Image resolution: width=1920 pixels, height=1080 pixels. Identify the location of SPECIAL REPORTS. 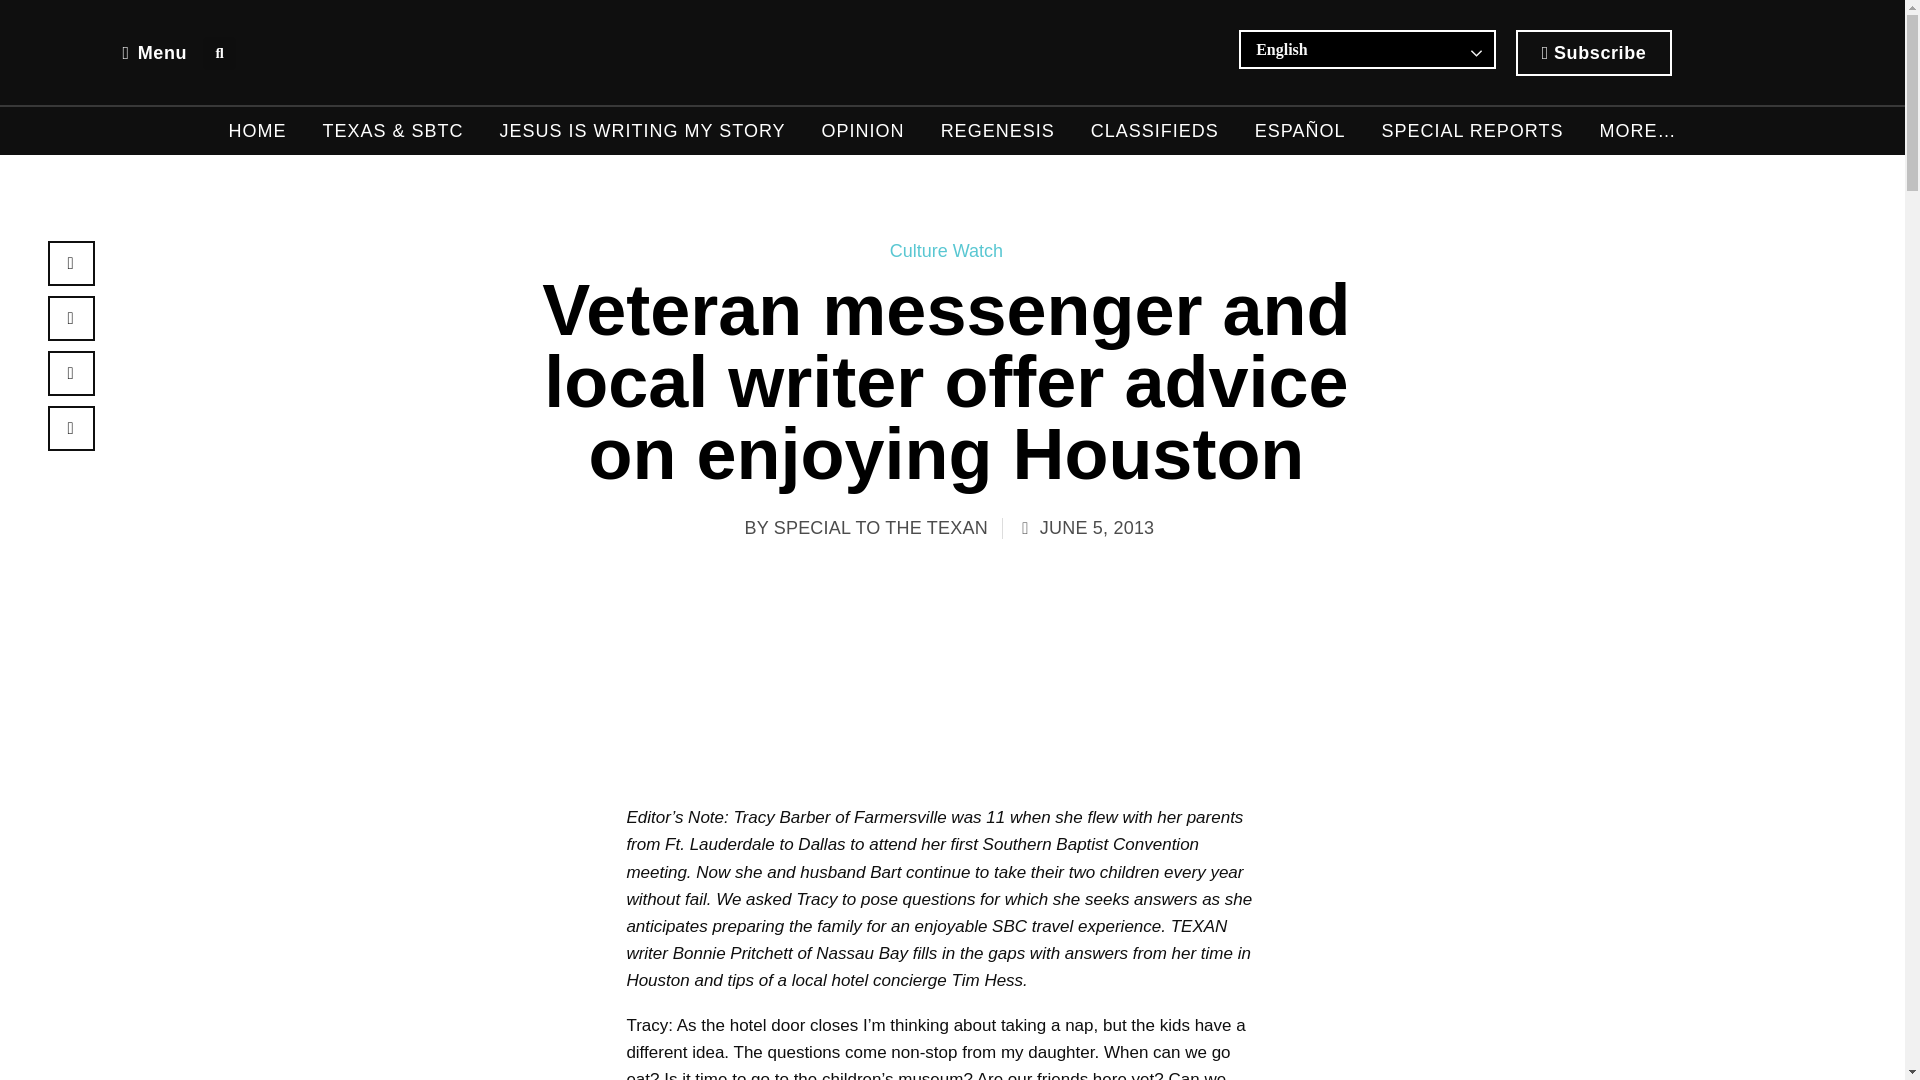
(1471, 130).